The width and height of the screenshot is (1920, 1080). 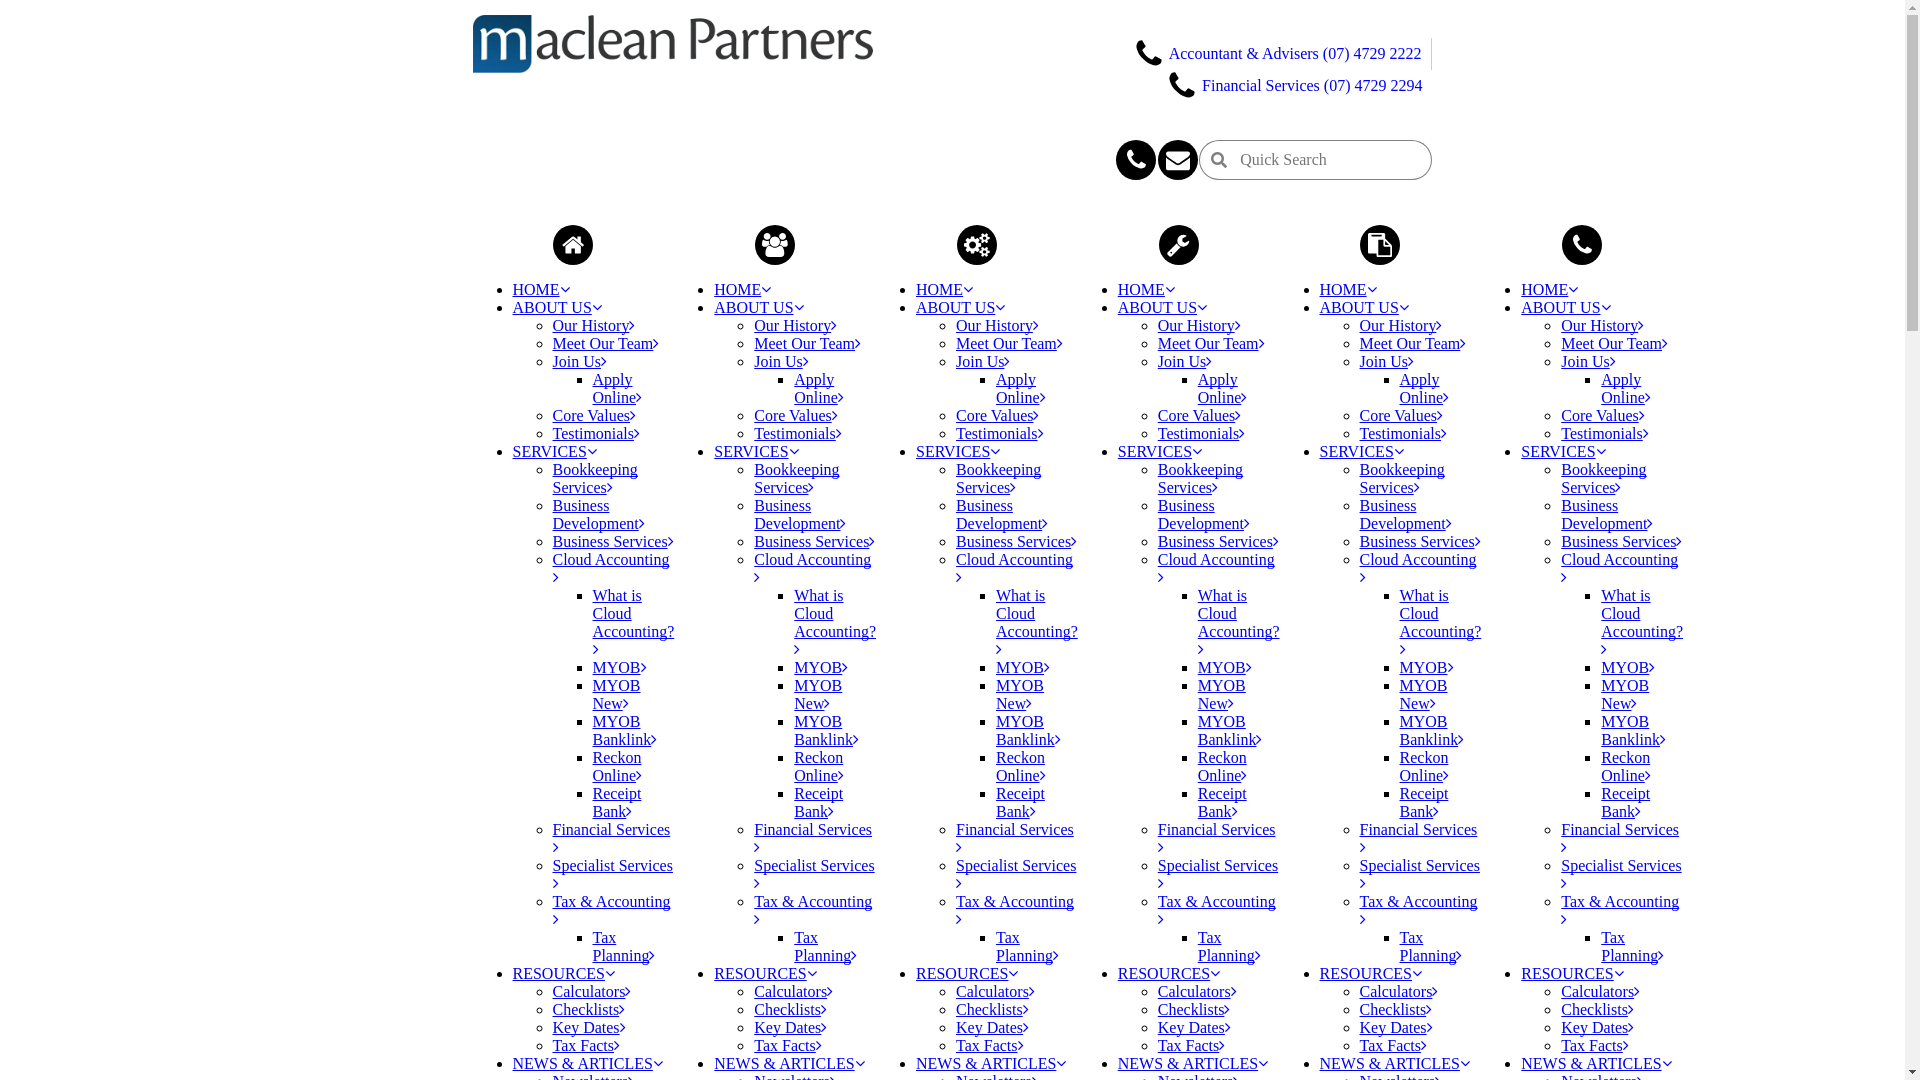 I want to click on What is Cloud Accounting?, so click(x=1642, y=622).